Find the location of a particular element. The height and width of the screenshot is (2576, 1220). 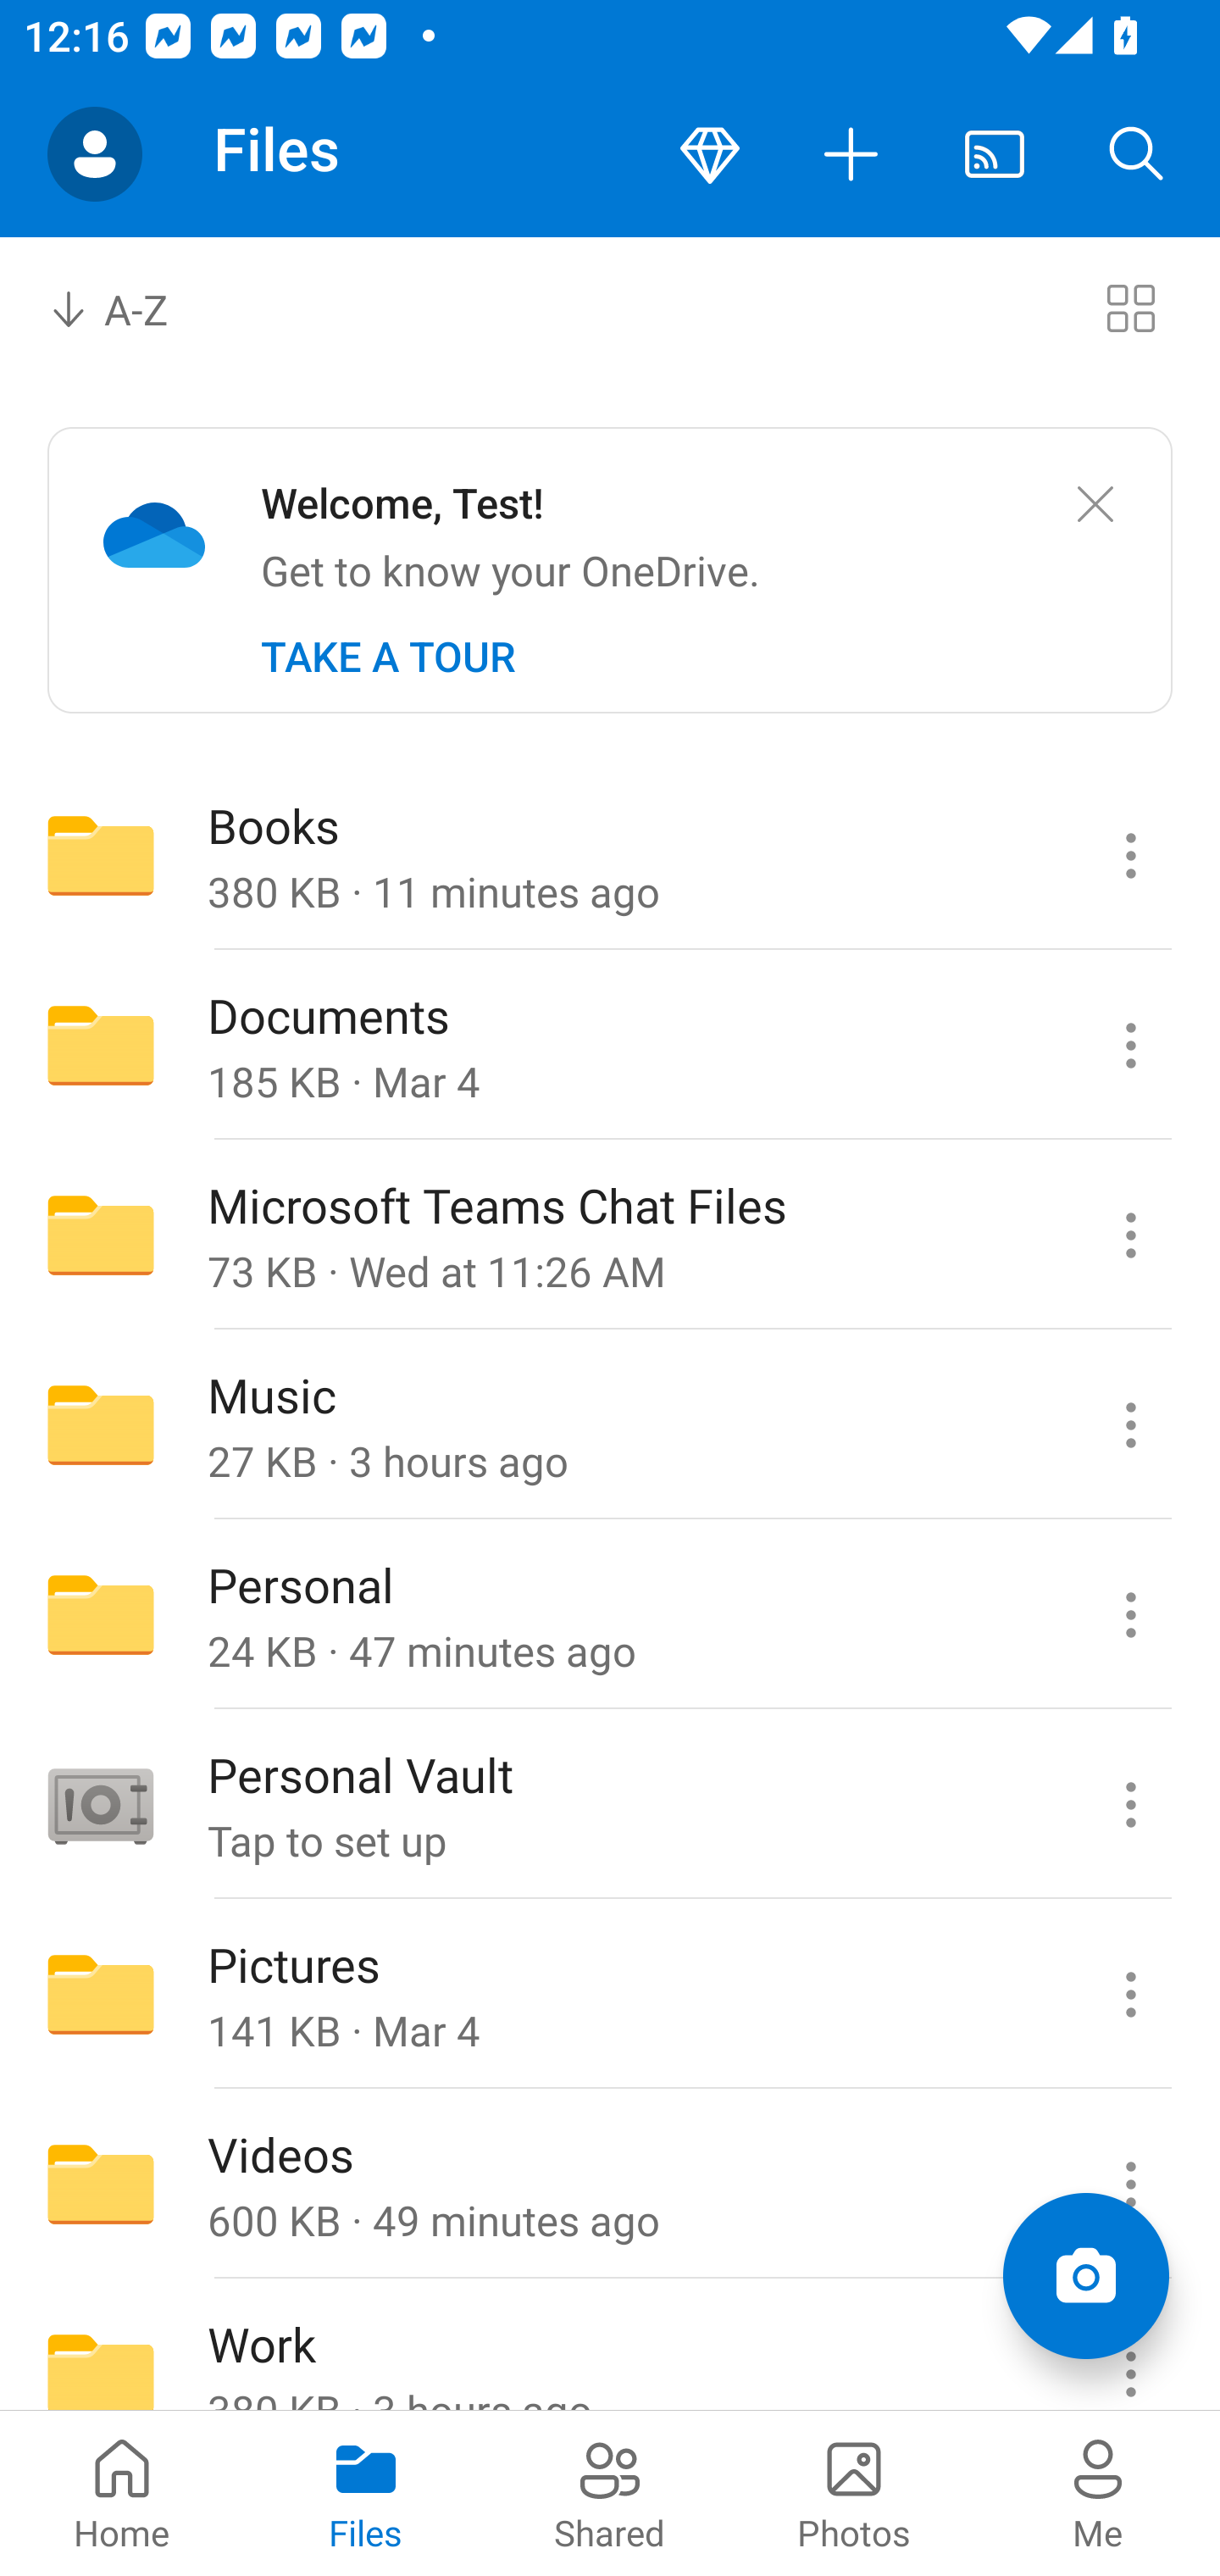

Folder Music 27 KB · 3 hours ago Music commands is located at coordinates (610, 1424).